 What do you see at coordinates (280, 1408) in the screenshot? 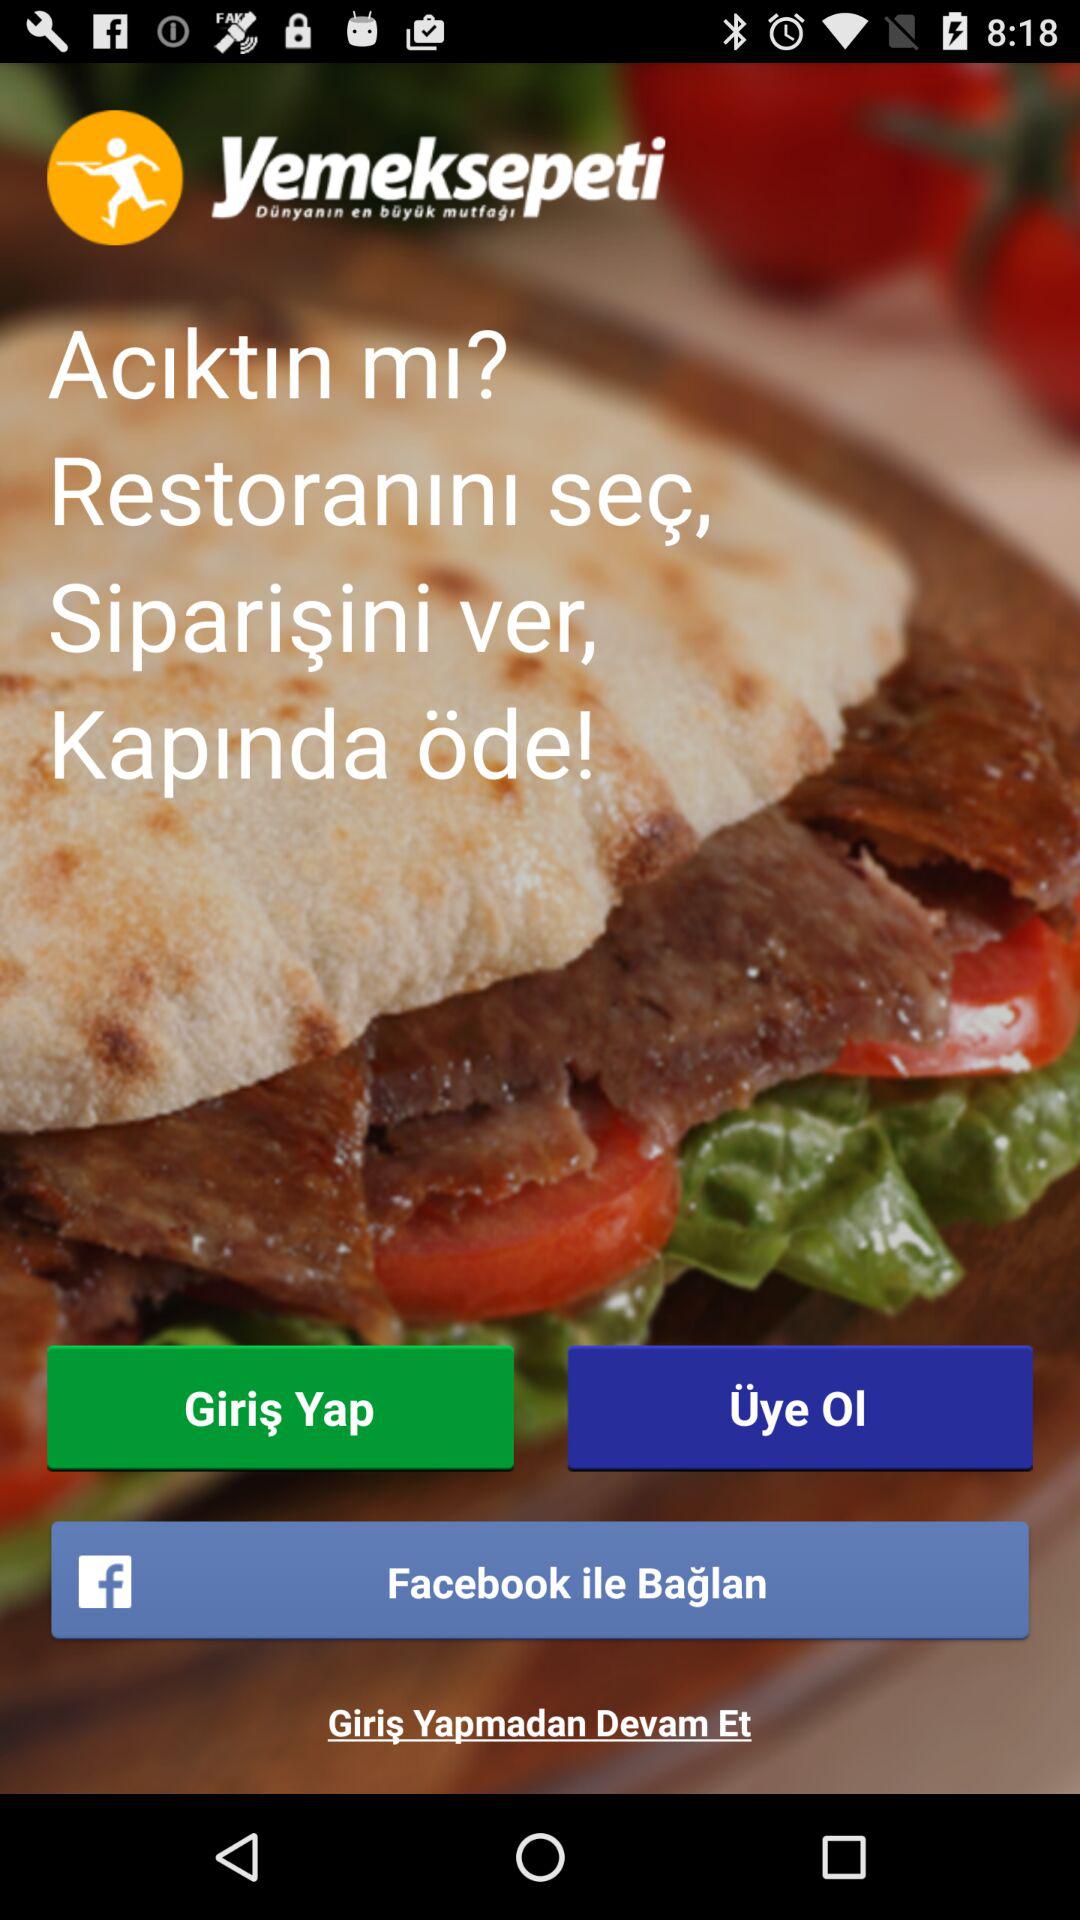
I see `launch the icon at the bottom left corner` at bounding box center [280, 1408].